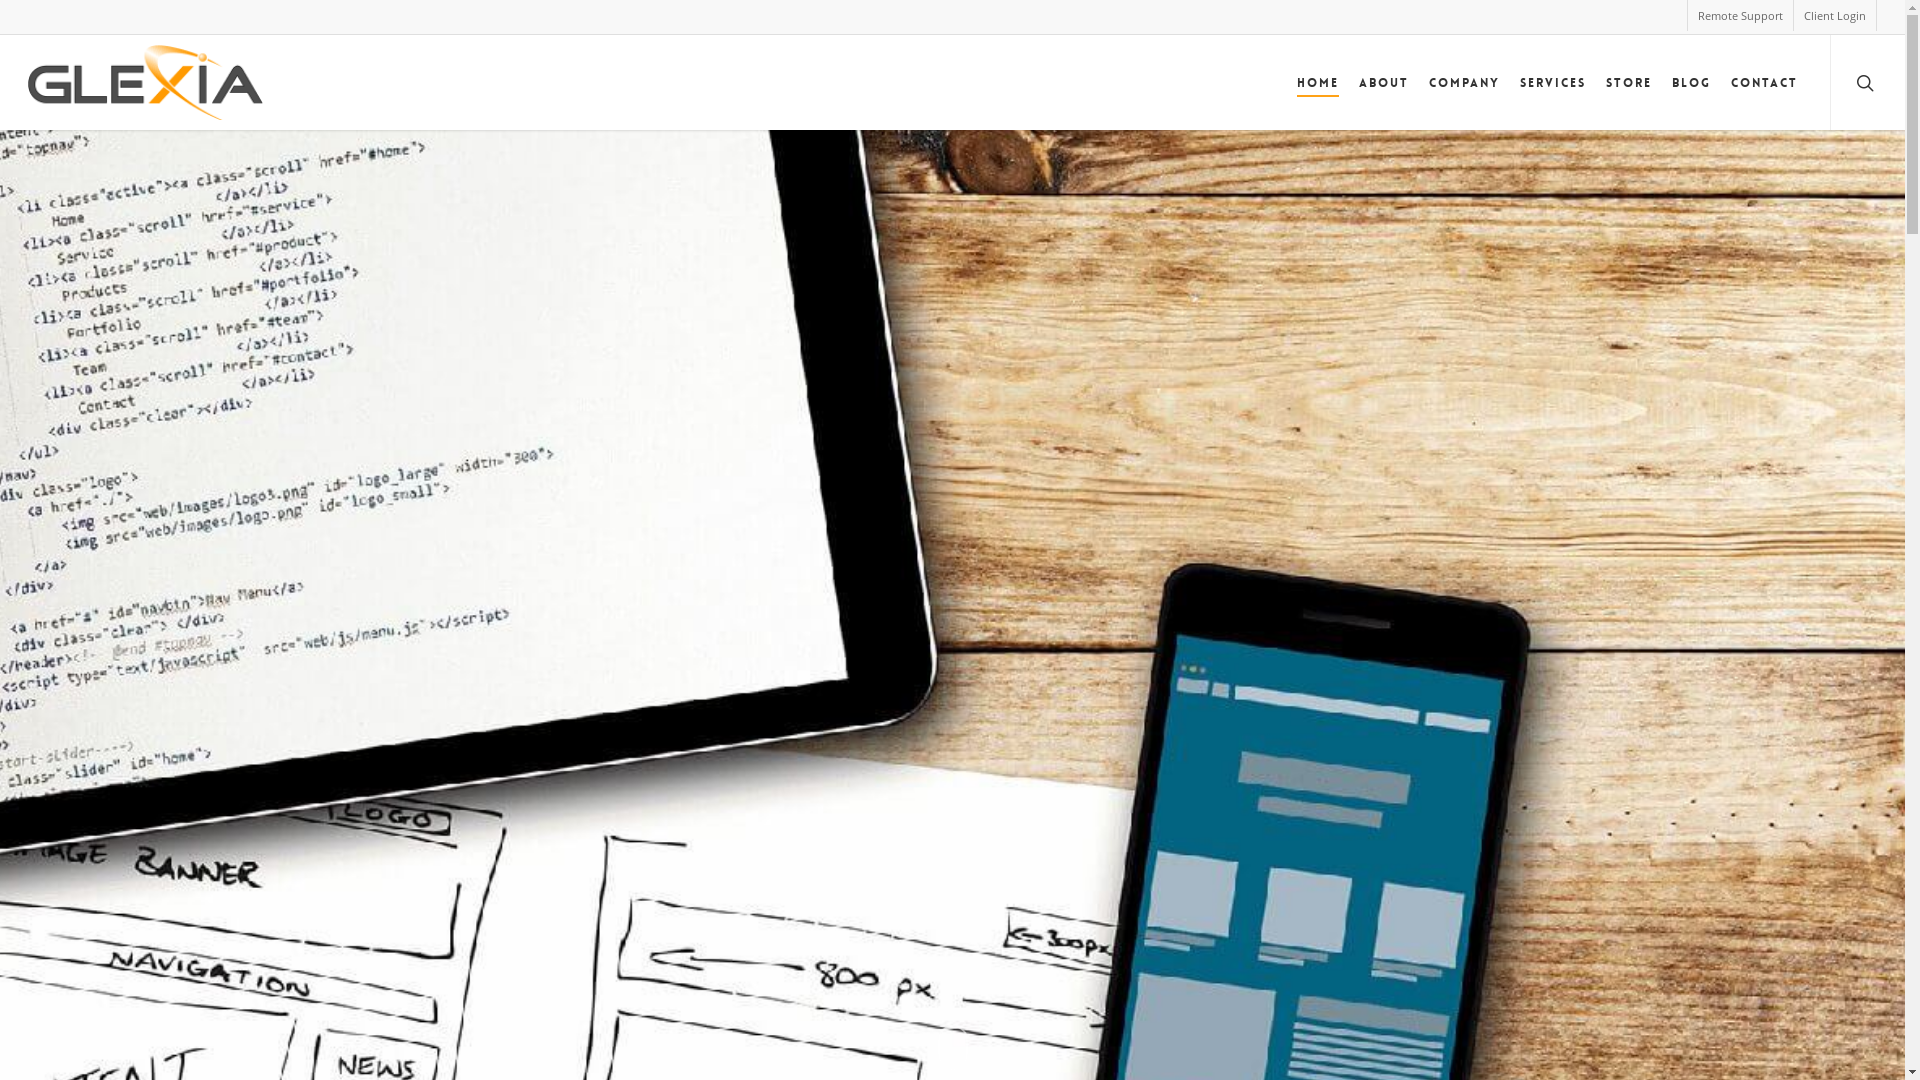  I want to click on AS62707, so click(394, 810).